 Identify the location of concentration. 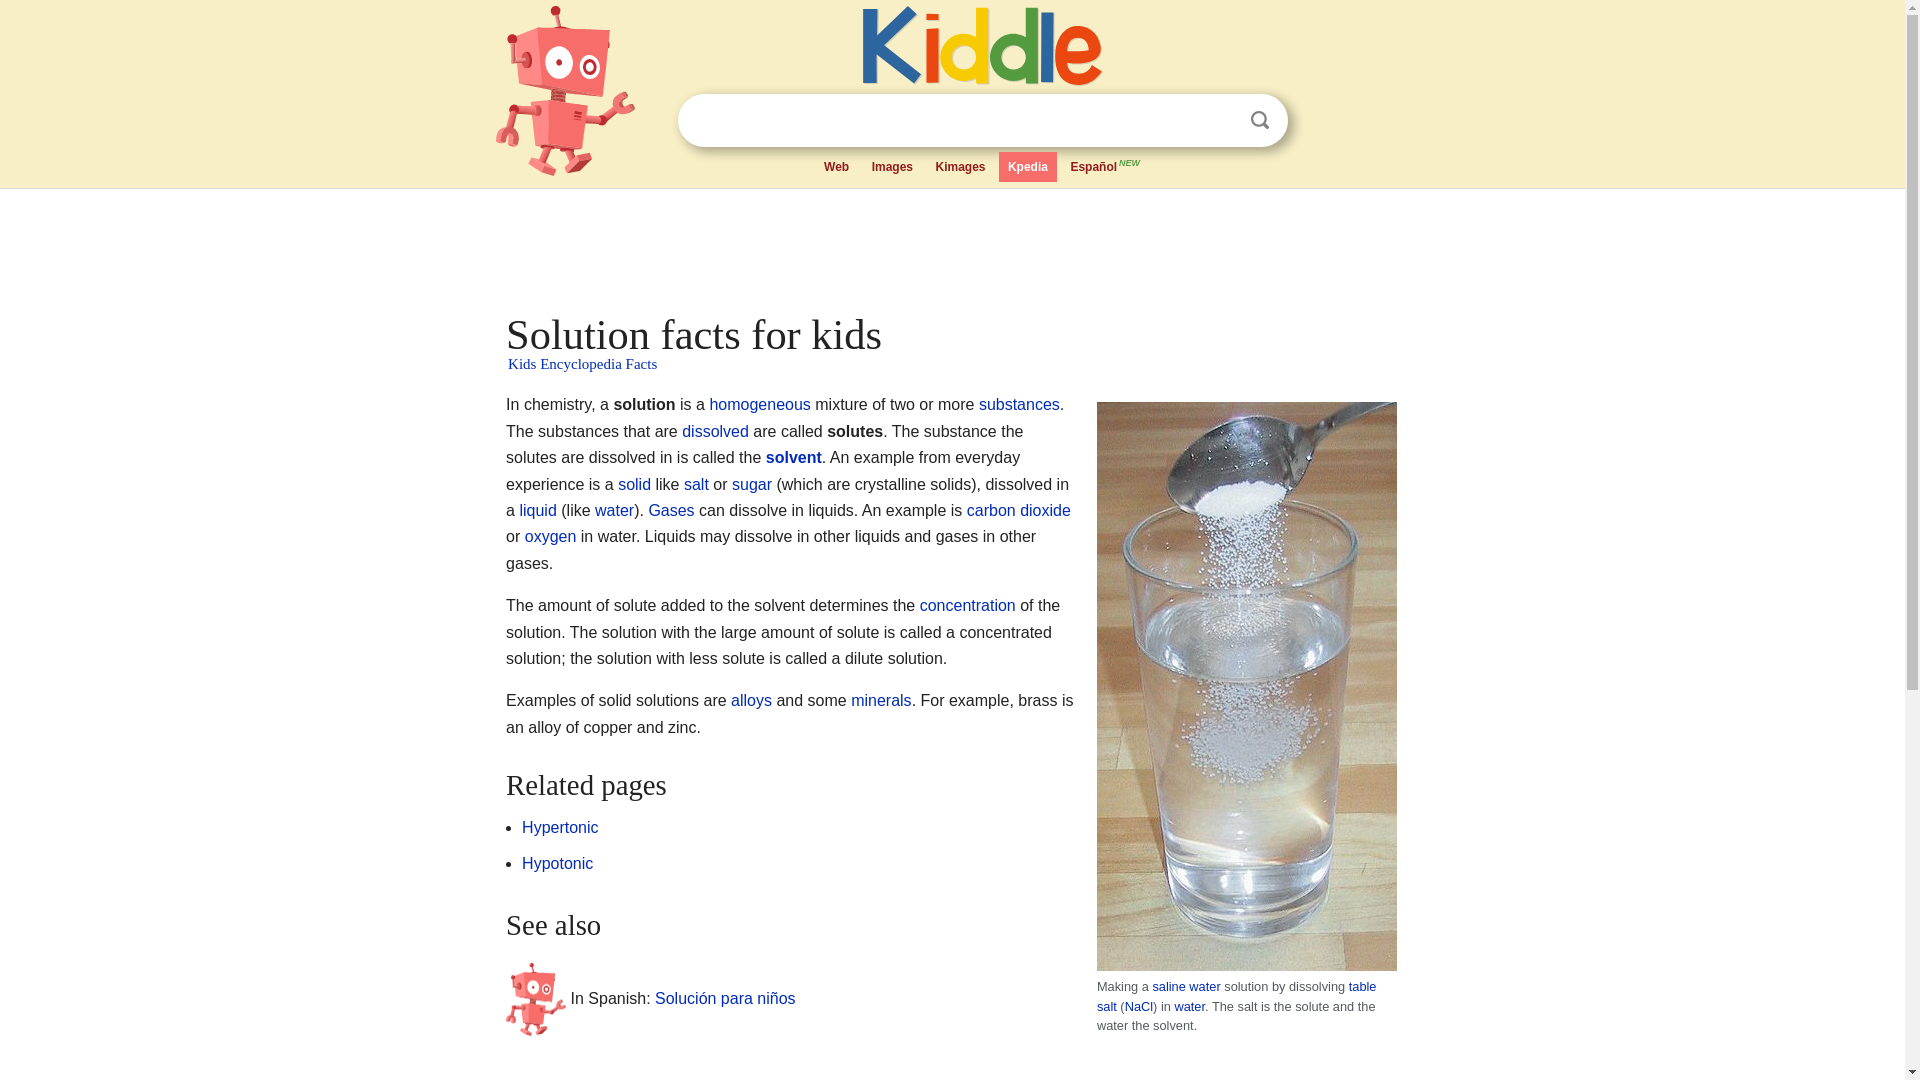
(967, 606).